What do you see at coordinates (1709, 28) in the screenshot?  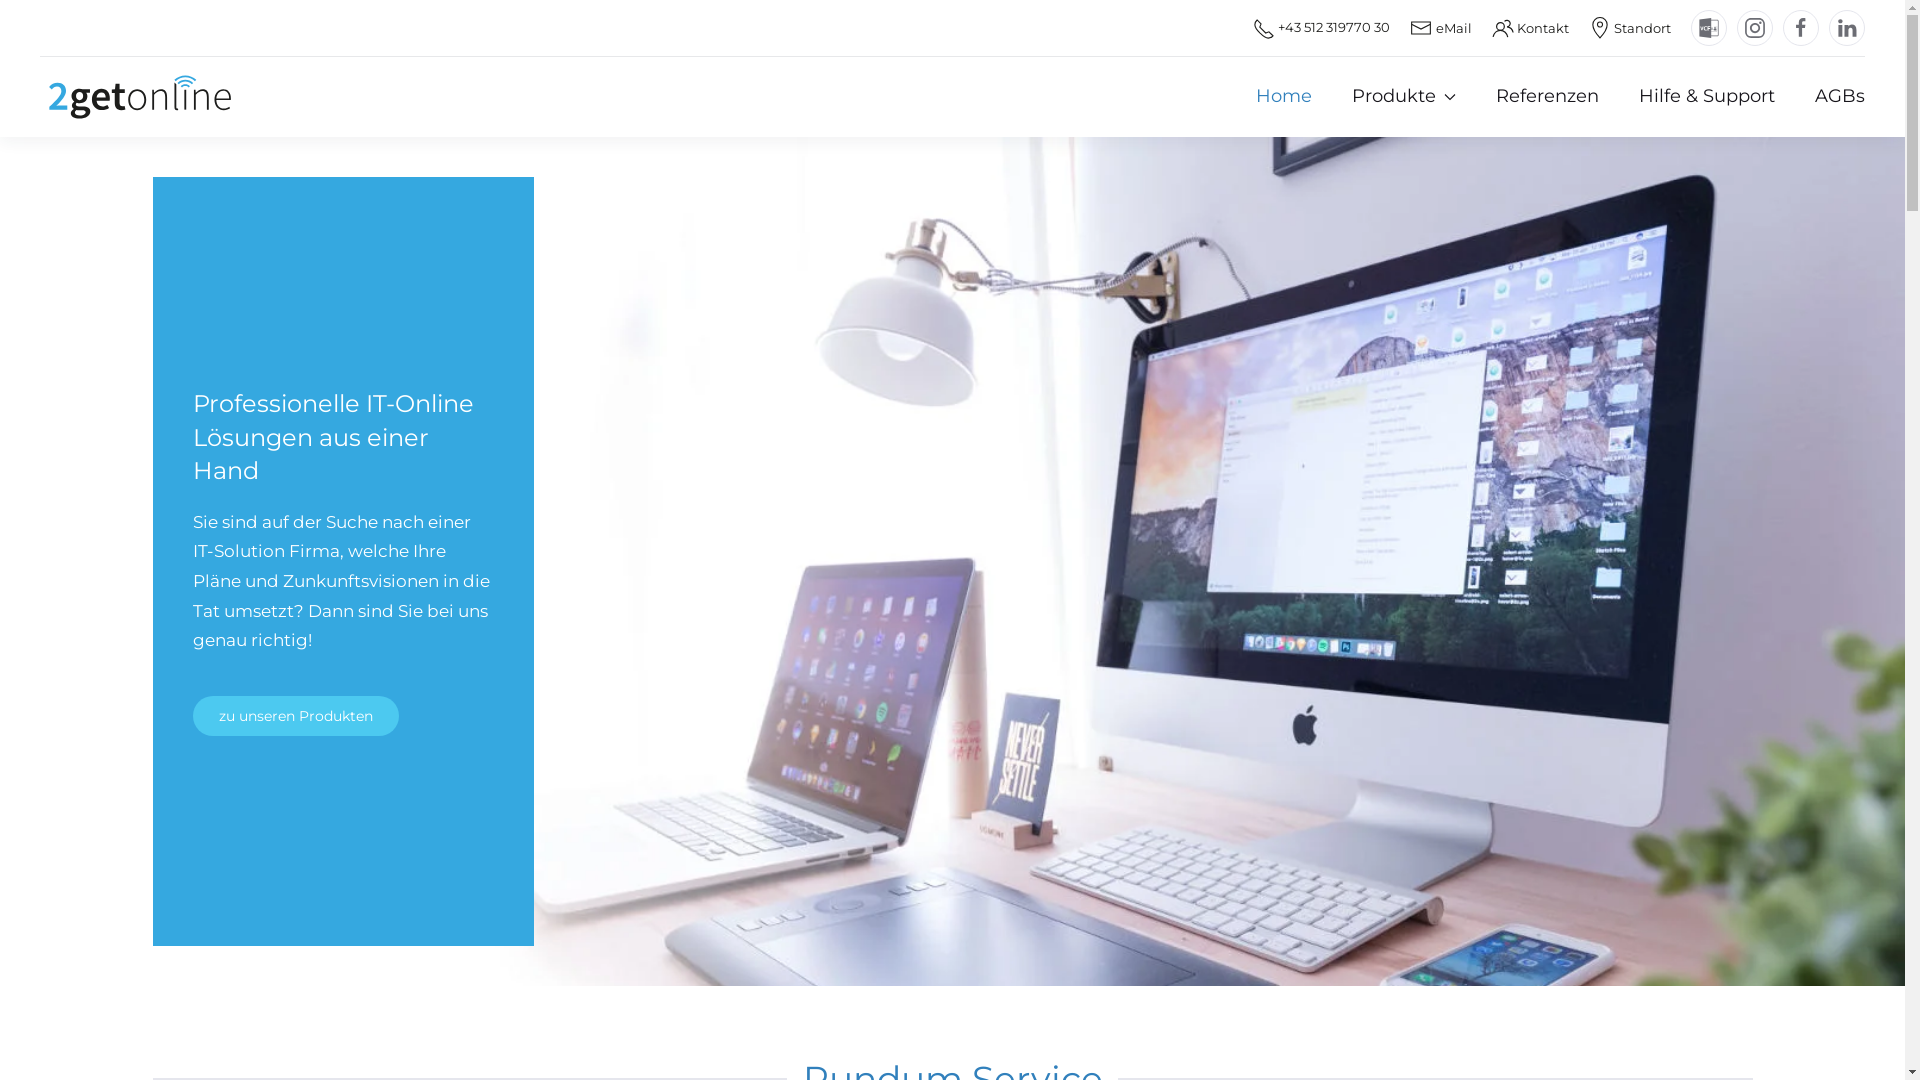 I see `Kontaktdaten speichern` at bounding box center [1709, 28].